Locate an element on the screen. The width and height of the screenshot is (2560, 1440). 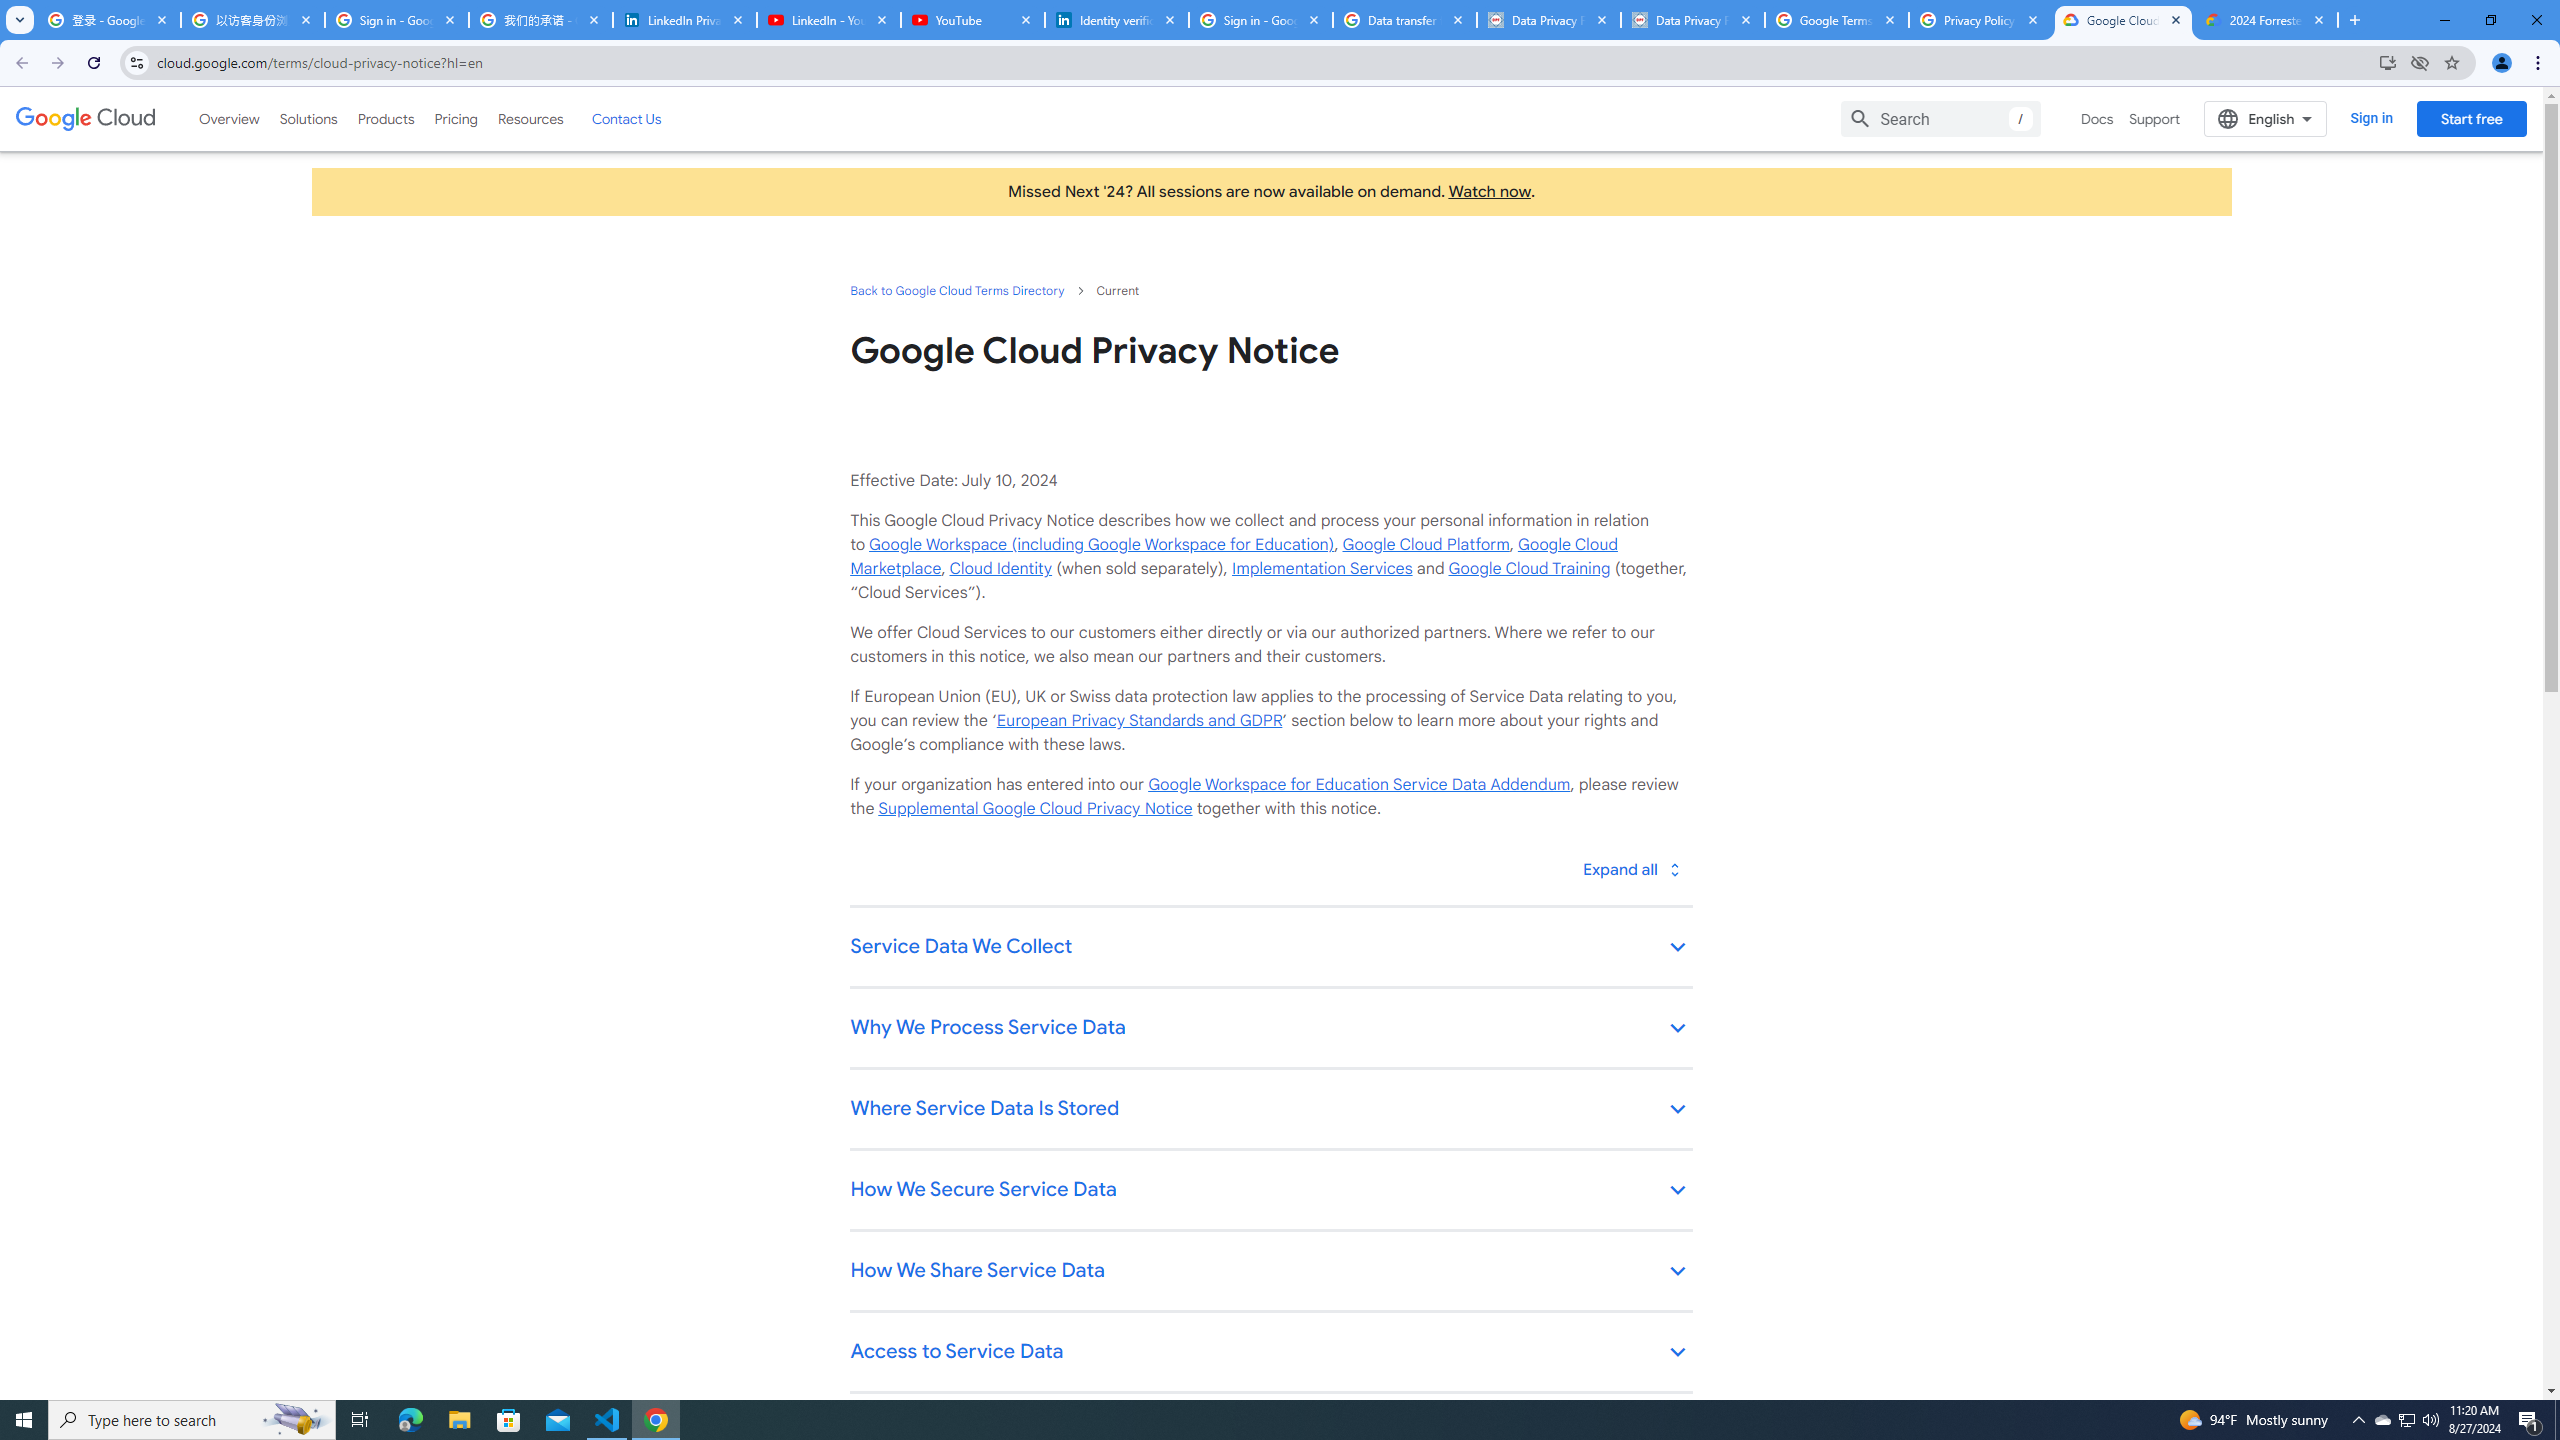
Docs is located at coordinates (2098, 118).